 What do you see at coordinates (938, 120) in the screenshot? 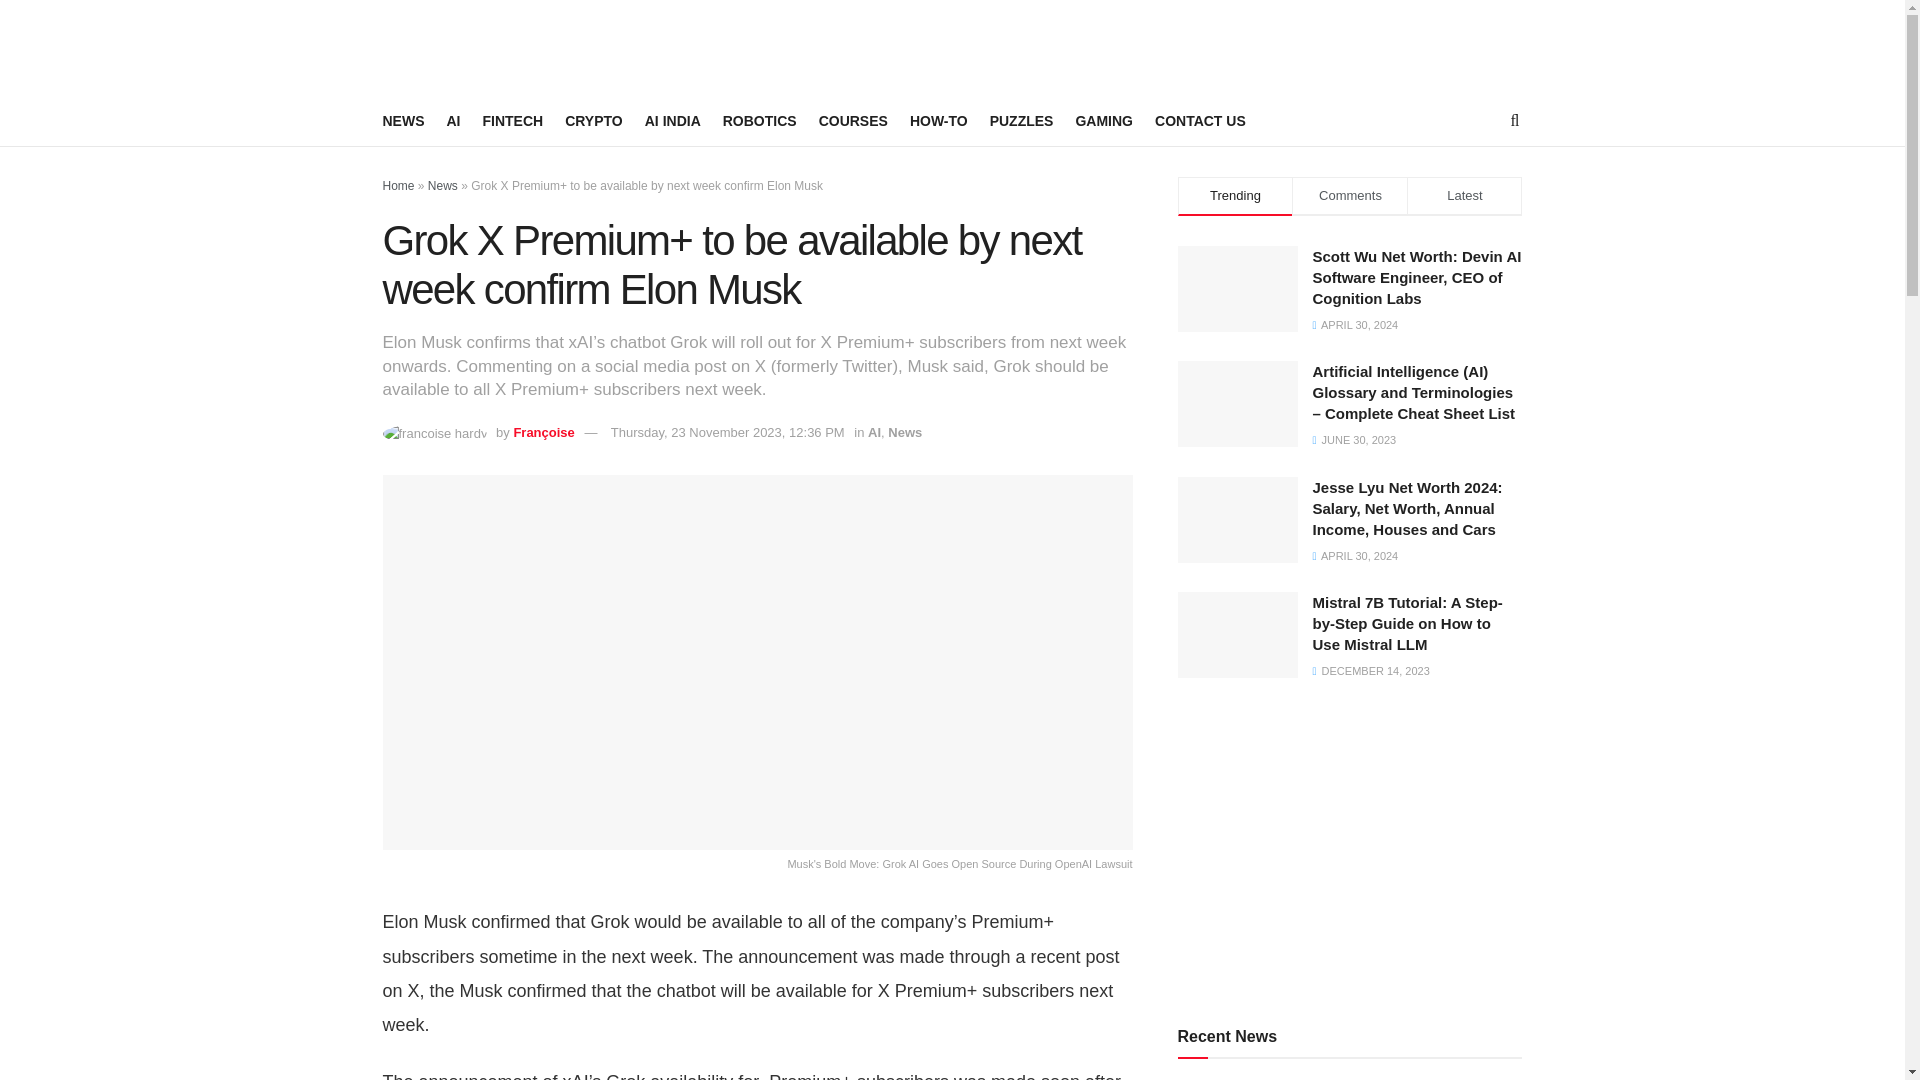
I see `HOW-TO` at bounding box center [938, 120].